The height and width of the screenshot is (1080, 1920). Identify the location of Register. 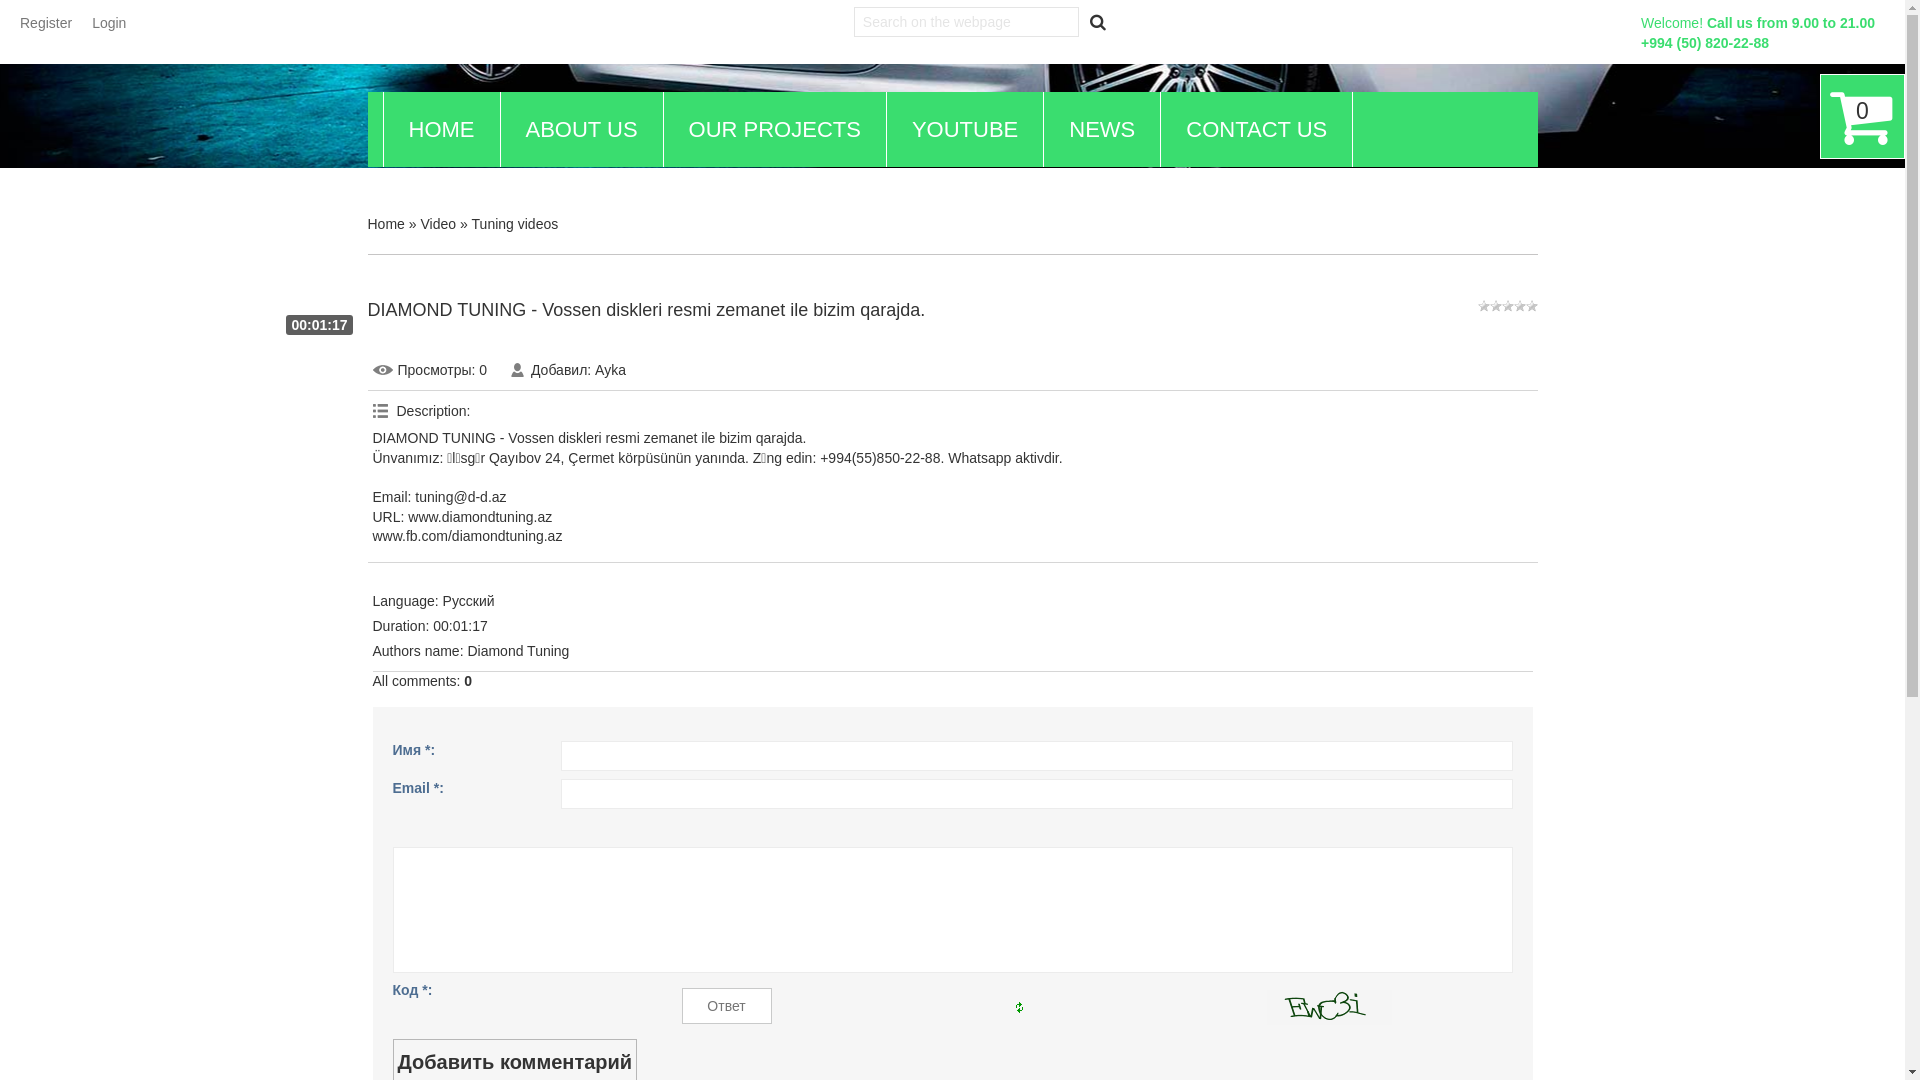
(46, 23).